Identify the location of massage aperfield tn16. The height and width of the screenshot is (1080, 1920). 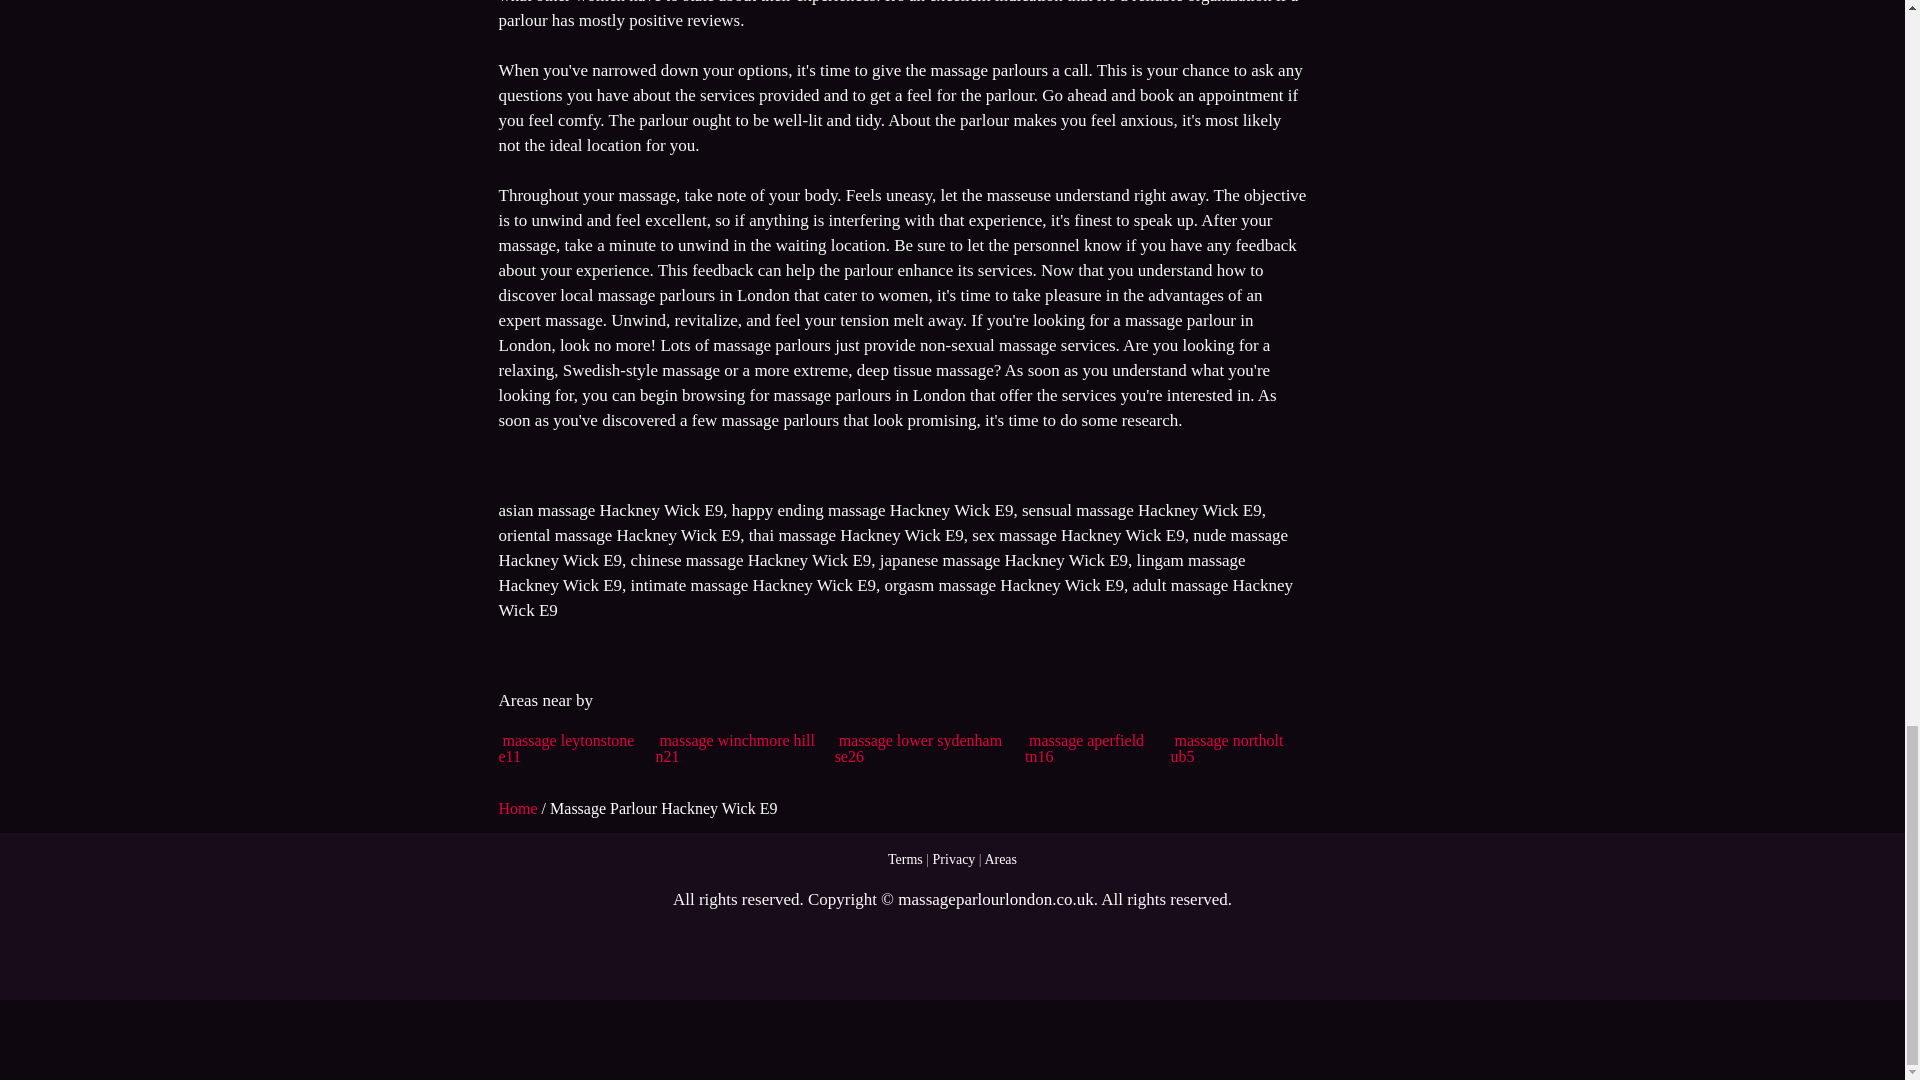
(1084, 748).